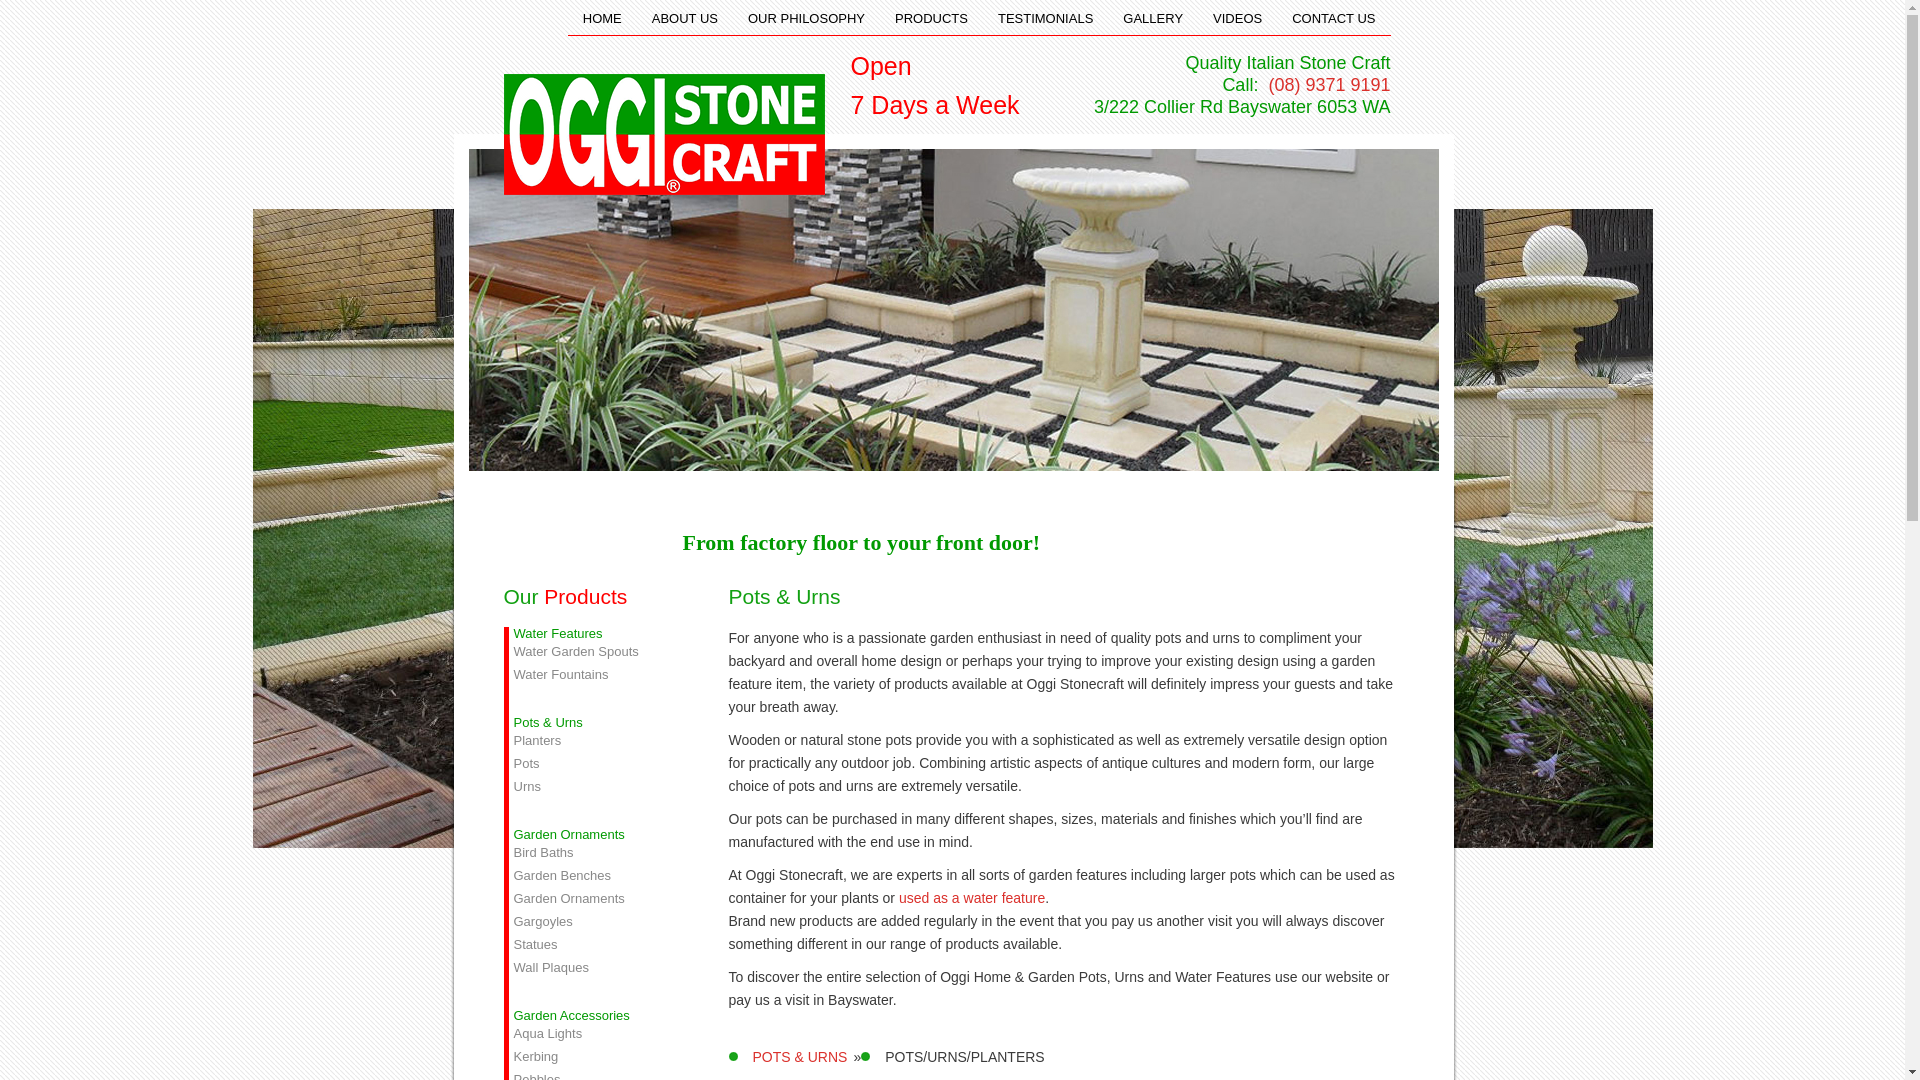 The height and width of the screenshot is (1080, 1920). Describe the element at coordinates (932, 18) in the screenshot. I see `PRODUCTS` at that location.